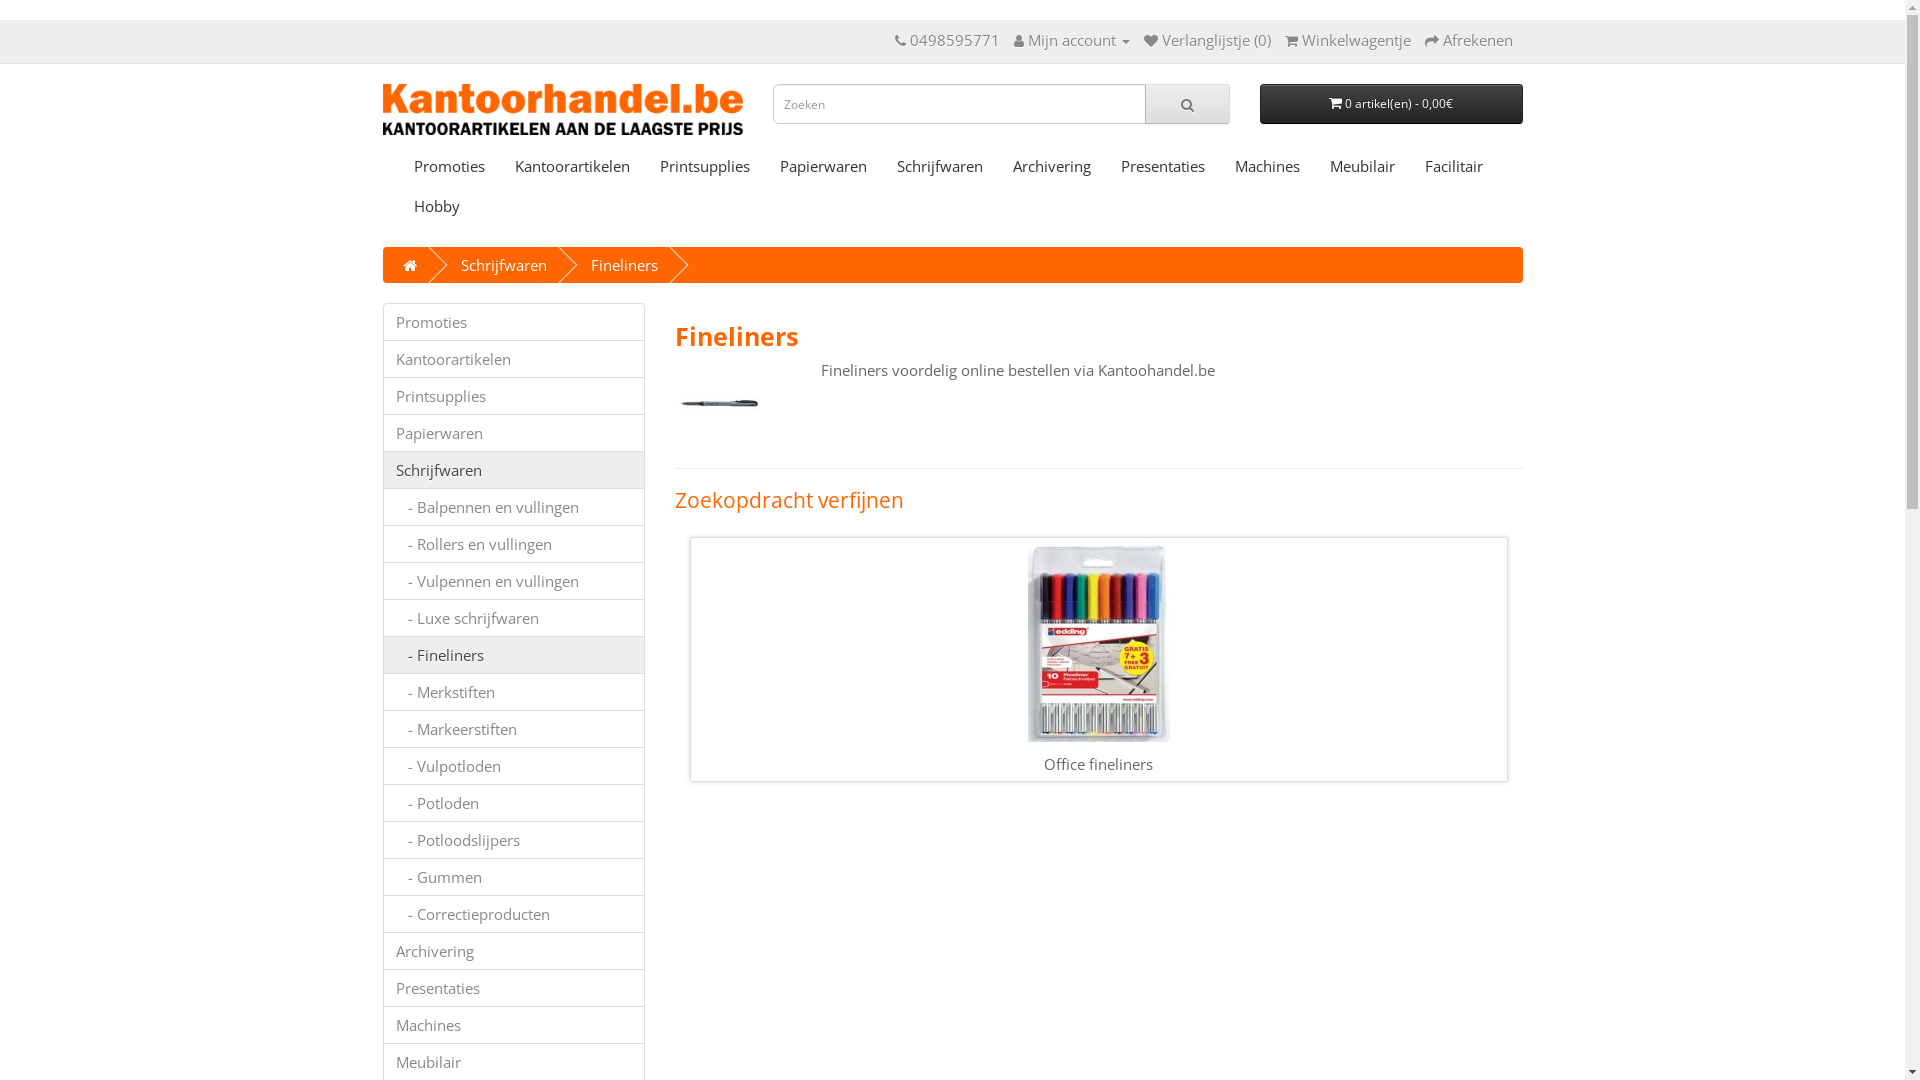  What do you see at coordinates (514, 396) in the screenshot?
I see `Printsupplies` at bounding box center [514, 396].